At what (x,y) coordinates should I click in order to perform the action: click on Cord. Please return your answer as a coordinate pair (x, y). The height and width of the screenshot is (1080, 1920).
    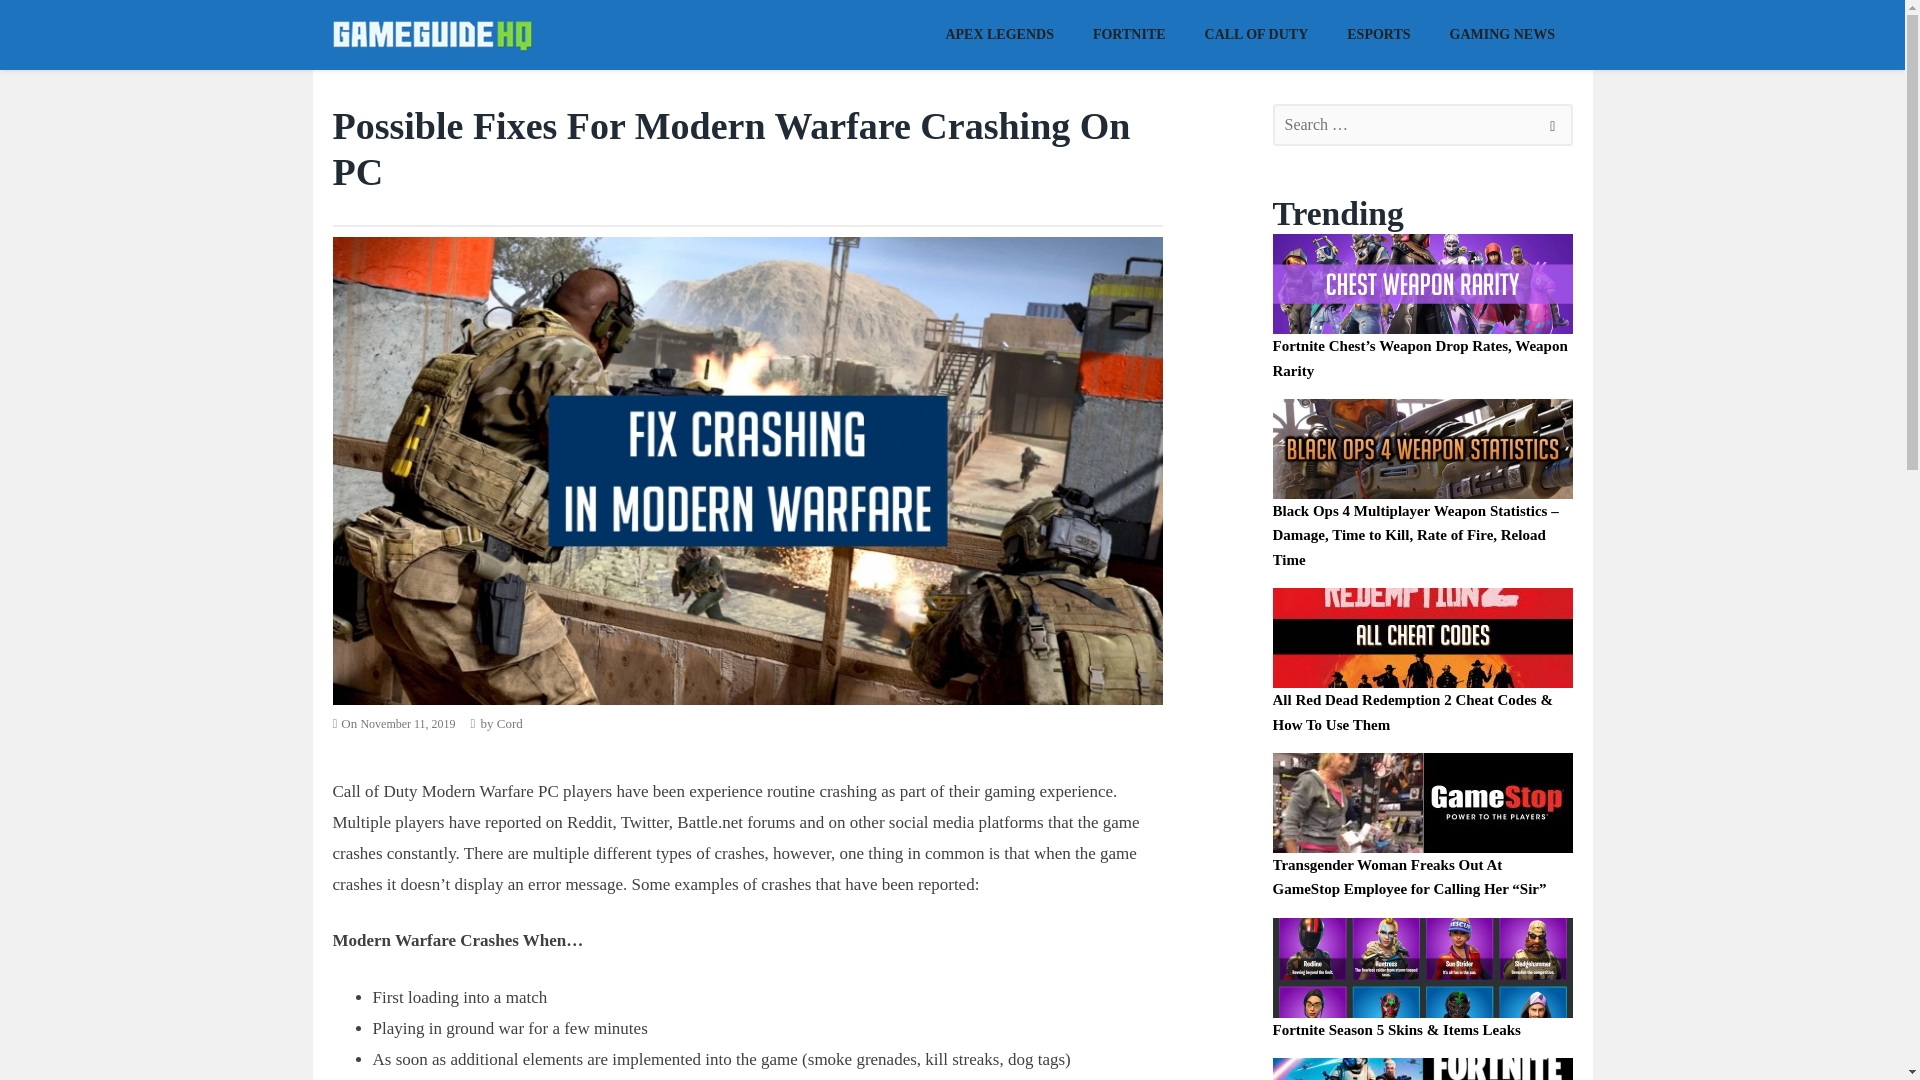
    Looking at the image, I should click on (510, 724).